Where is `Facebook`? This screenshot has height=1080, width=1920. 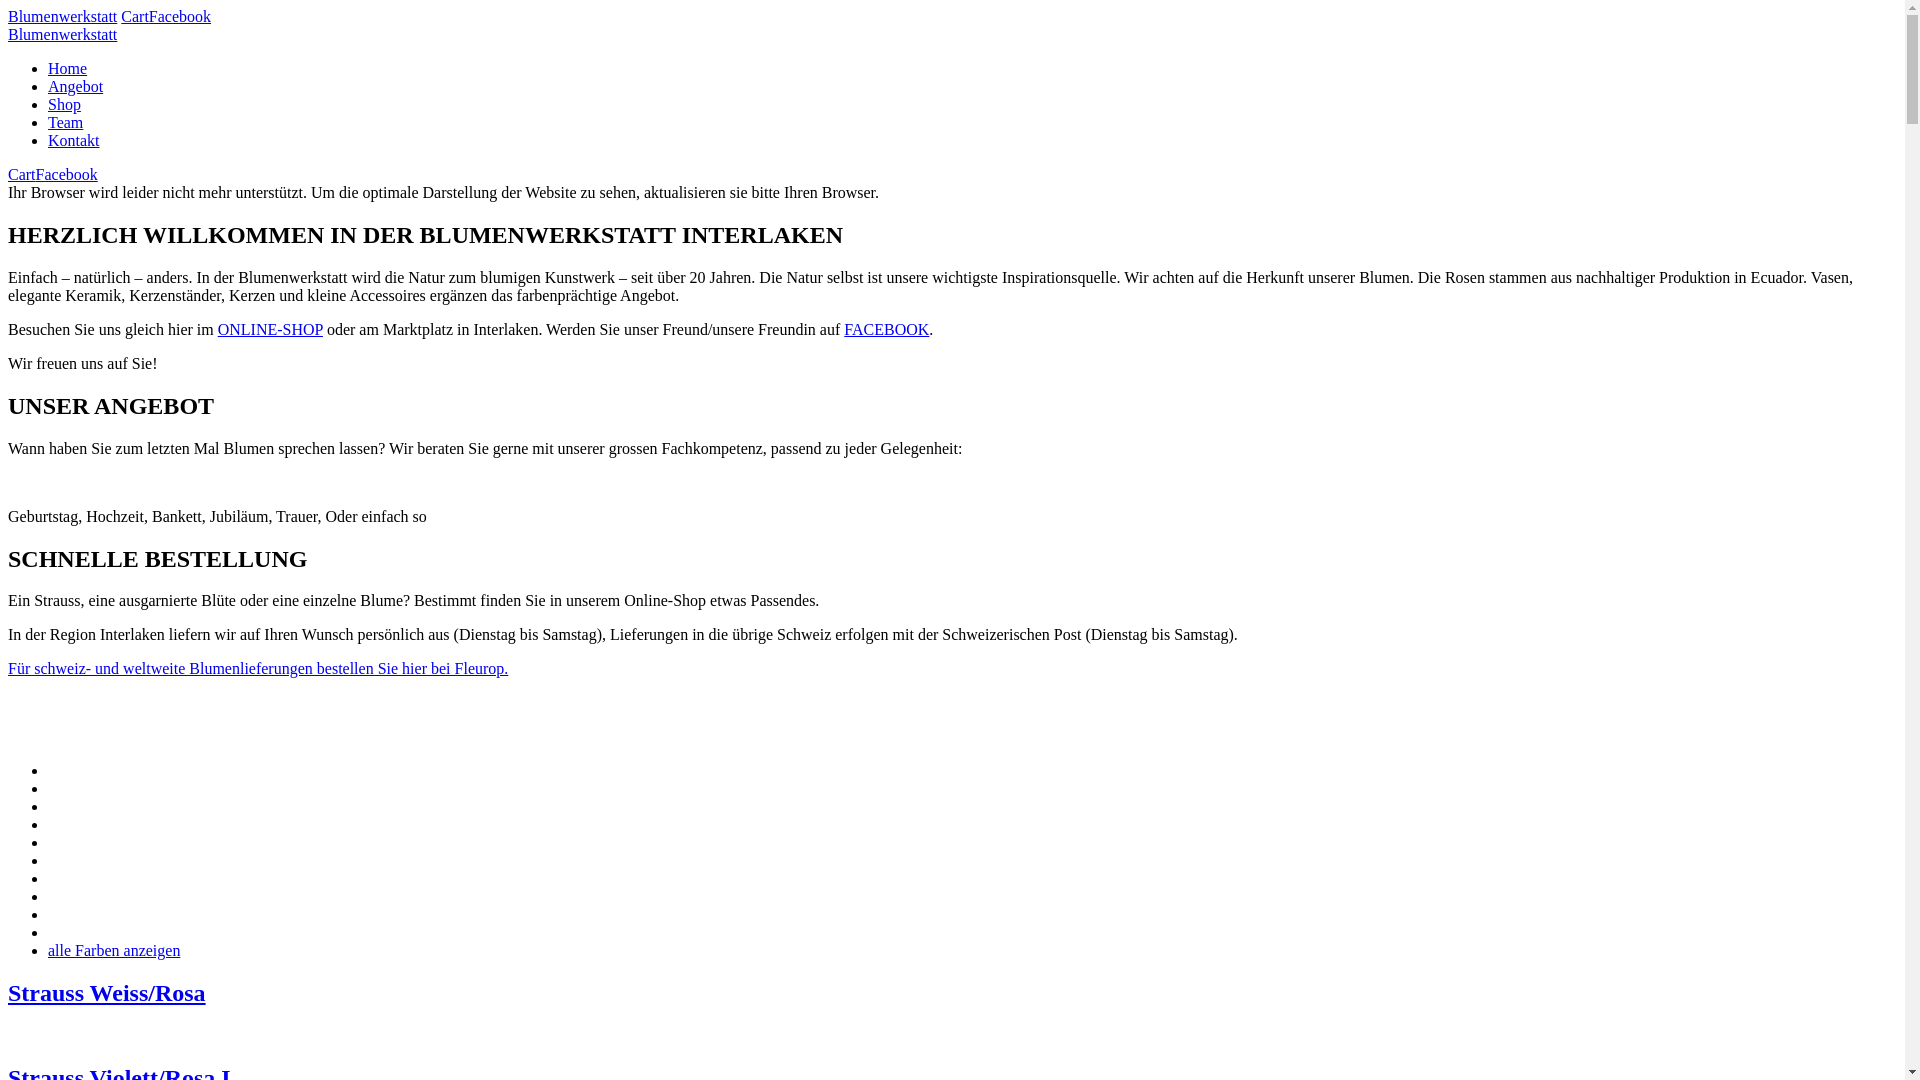
Facebook is located at coordinates (180, 16).